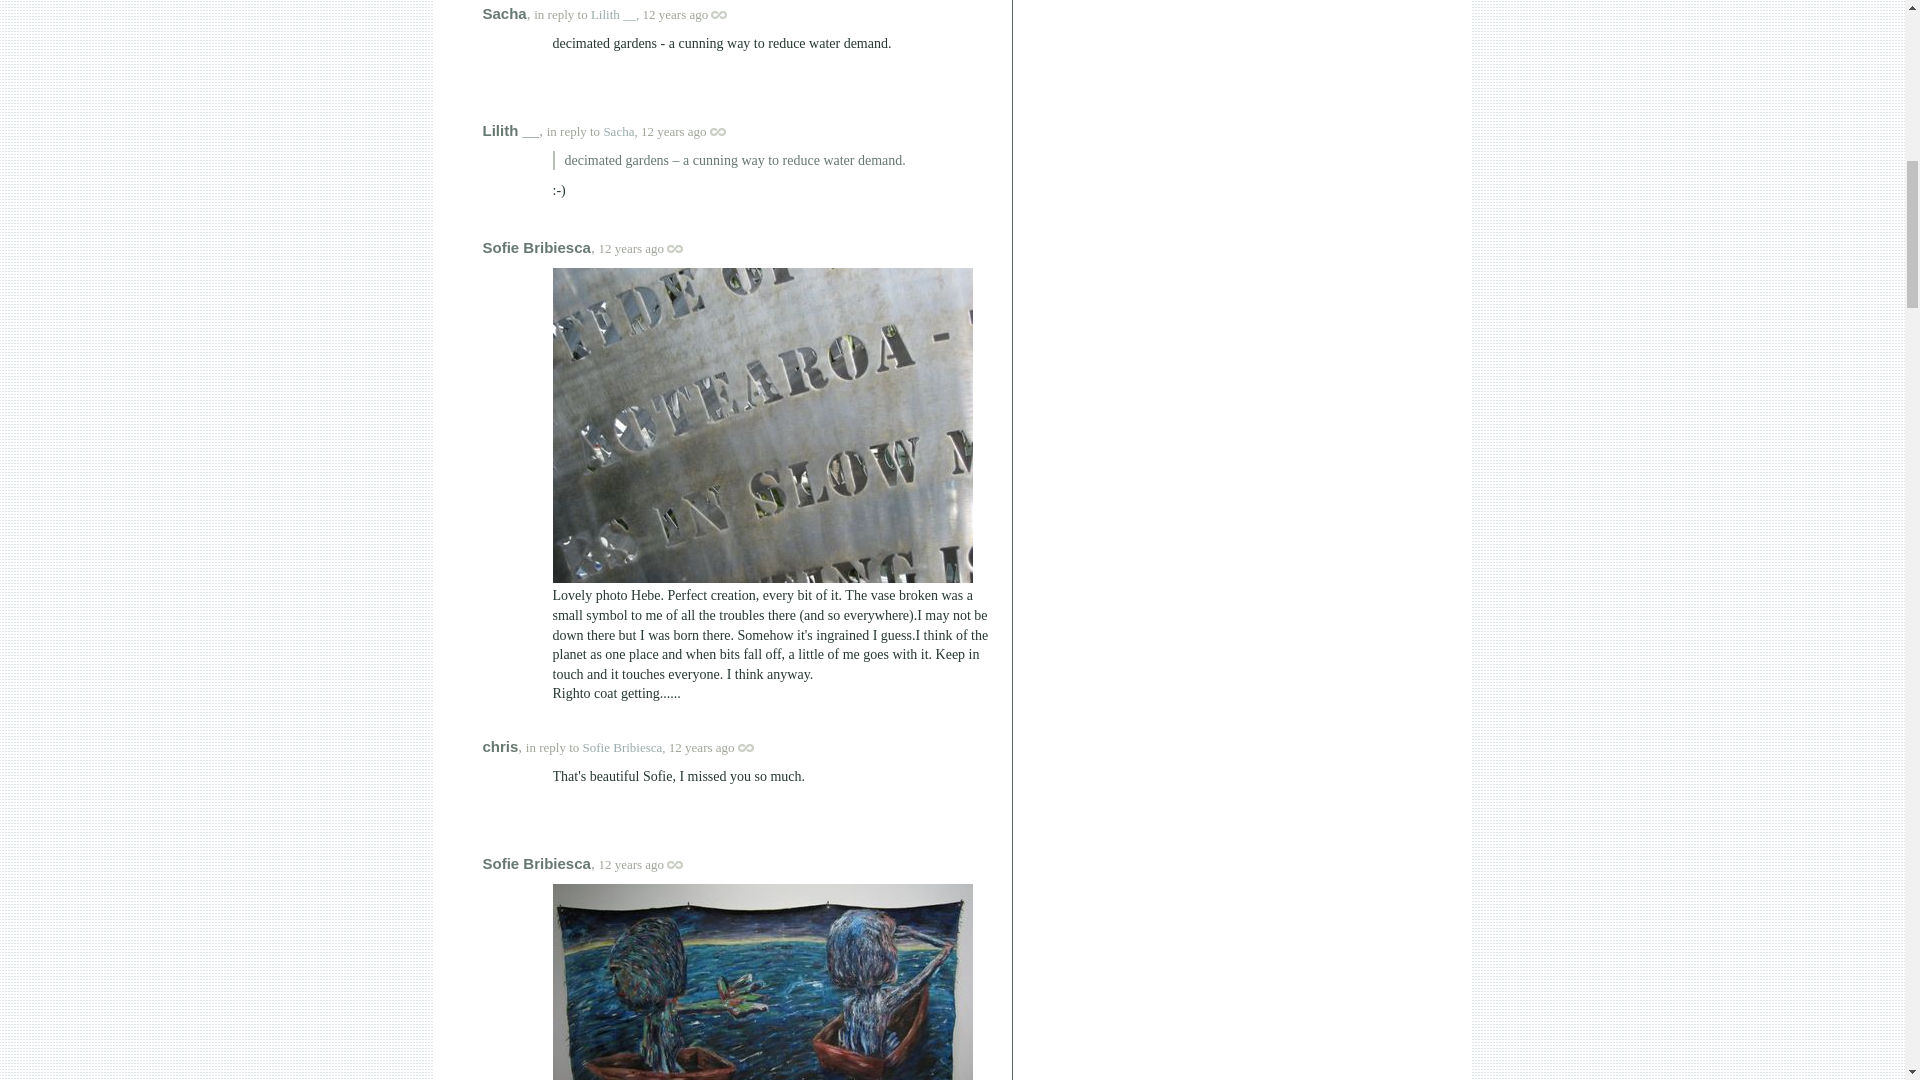 The width and height of the screenshot is (1920, 1080). What do you see at coordinates (696, 14) in the screenshot?
I see `12 years ago` at bounding box center [696, 14].